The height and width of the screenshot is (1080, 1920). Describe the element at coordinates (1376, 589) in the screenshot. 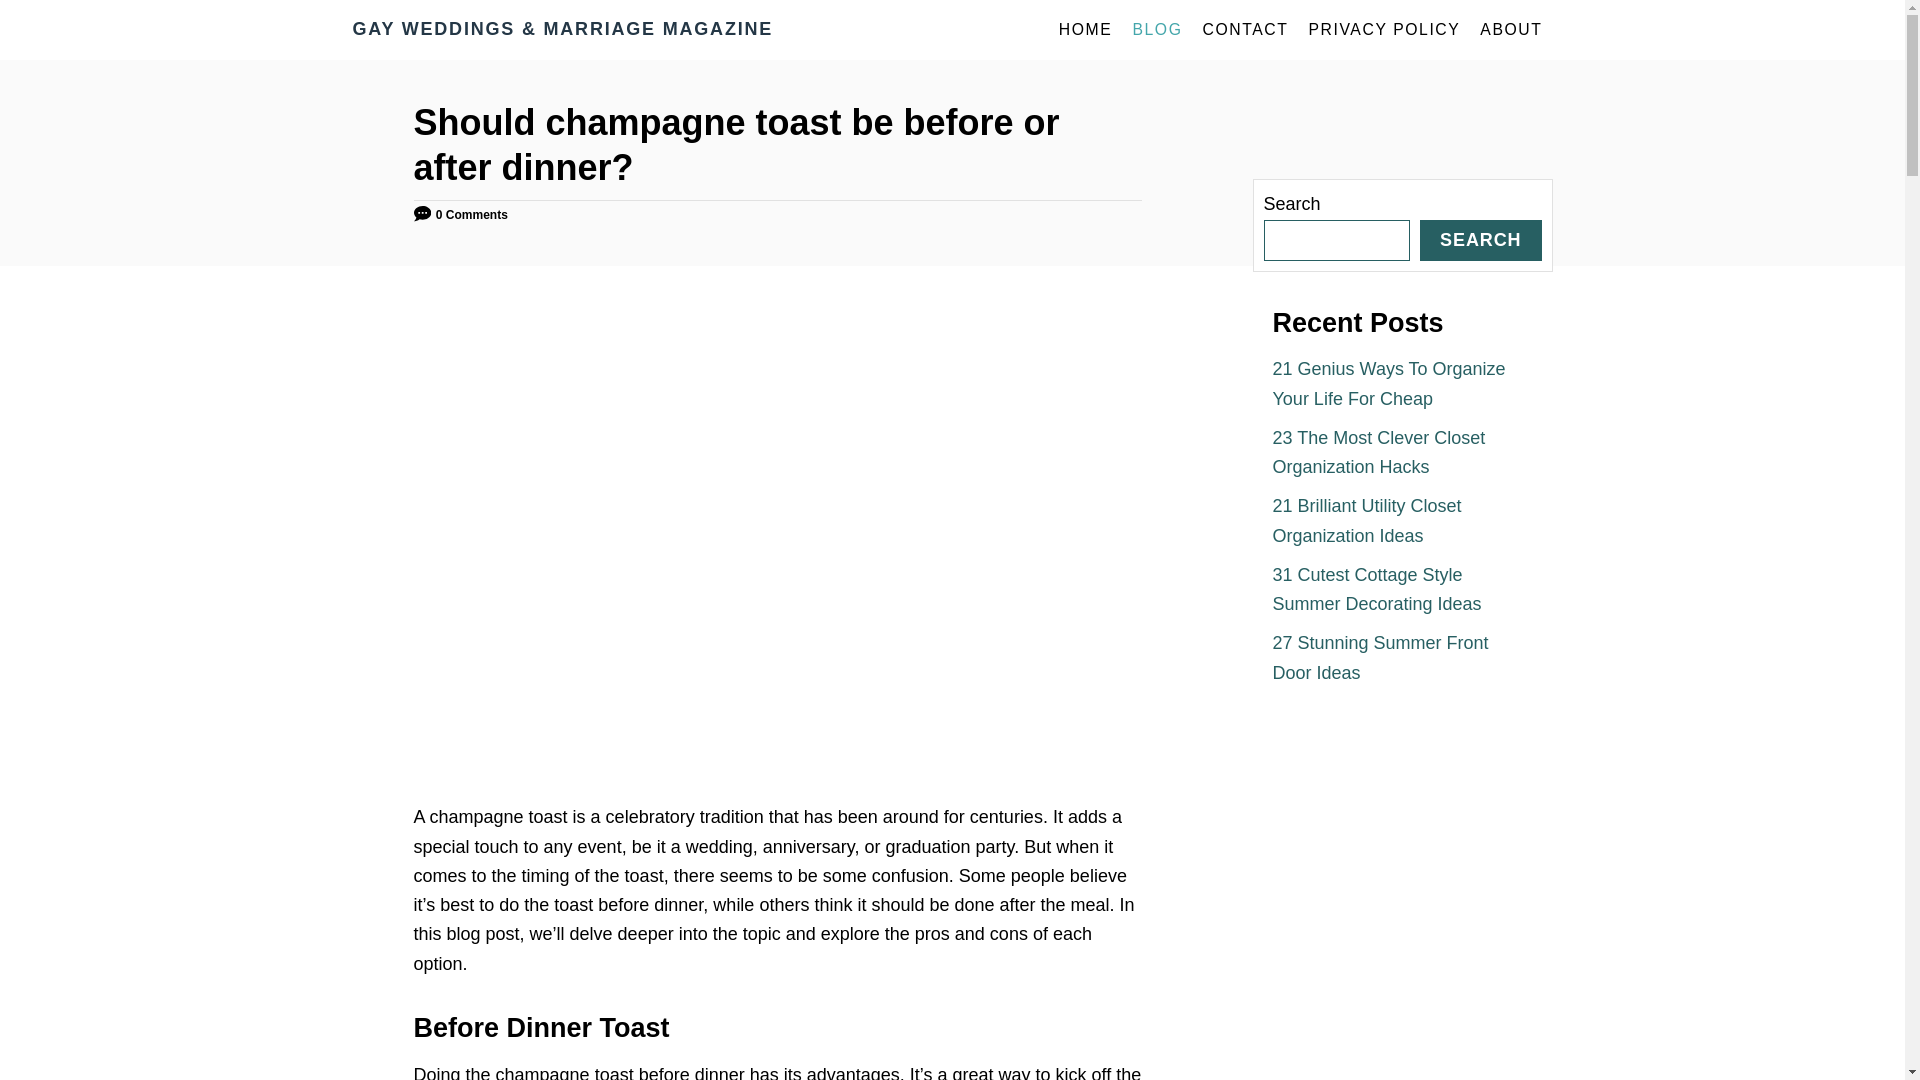

I see `31 Cutest Cottage Style Summer Decorating Ideas` at that location.